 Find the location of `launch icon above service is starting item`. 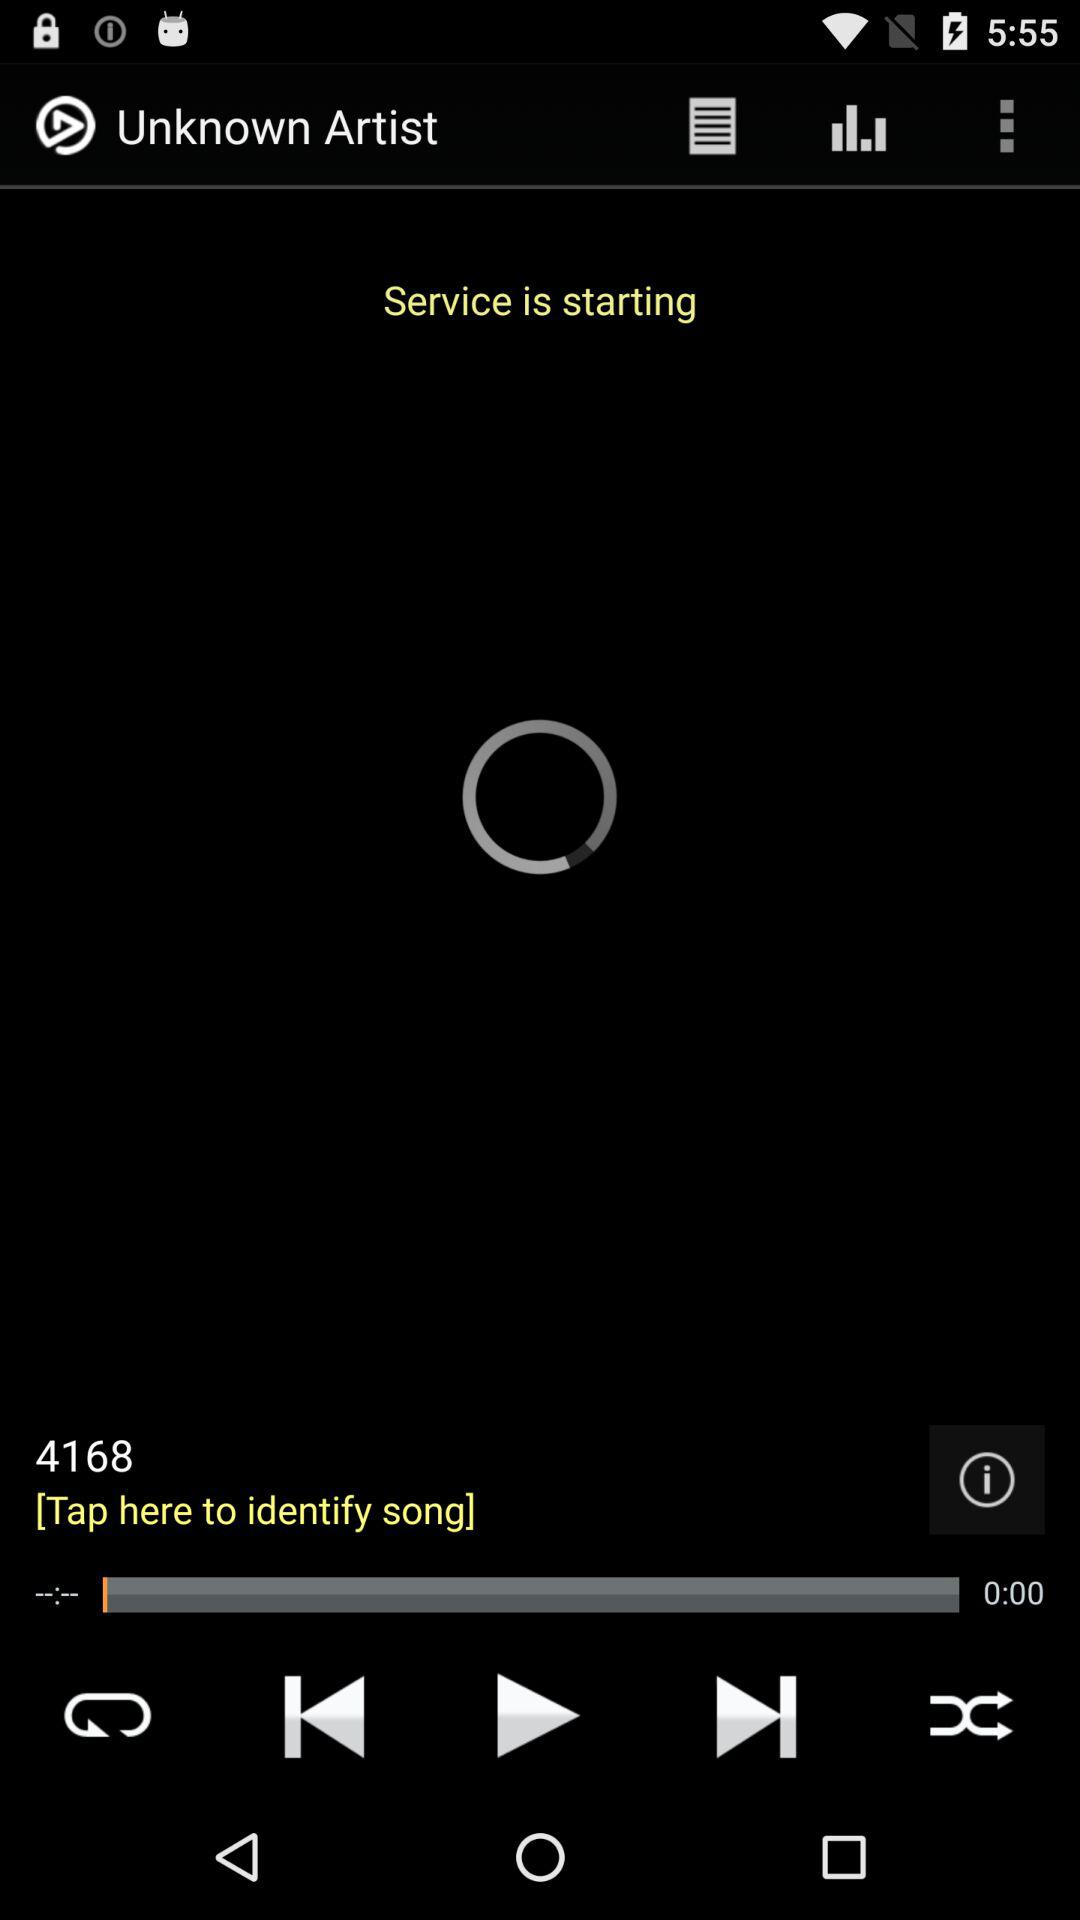

launch icon above service is starting item is located at coordinates (859, 126).